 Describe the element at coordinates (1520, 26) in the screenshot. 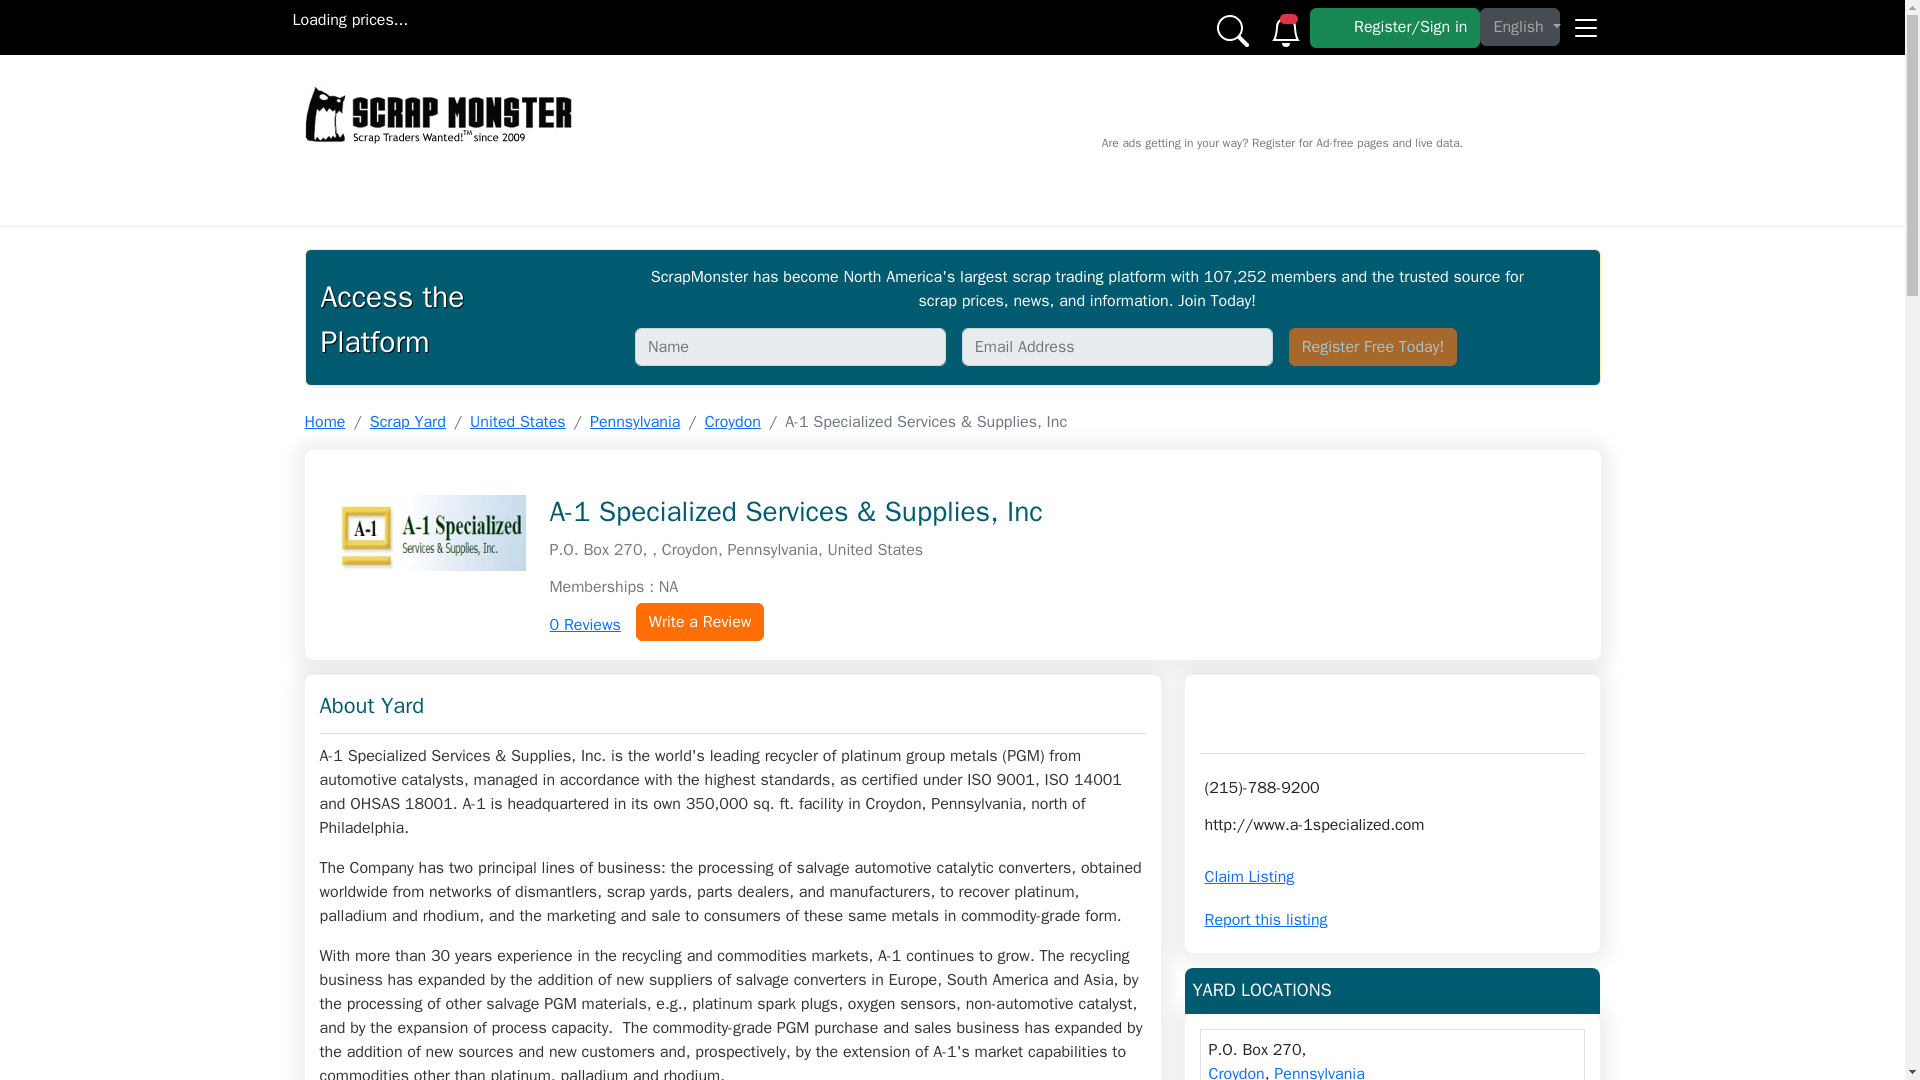

I see `English` at that location.